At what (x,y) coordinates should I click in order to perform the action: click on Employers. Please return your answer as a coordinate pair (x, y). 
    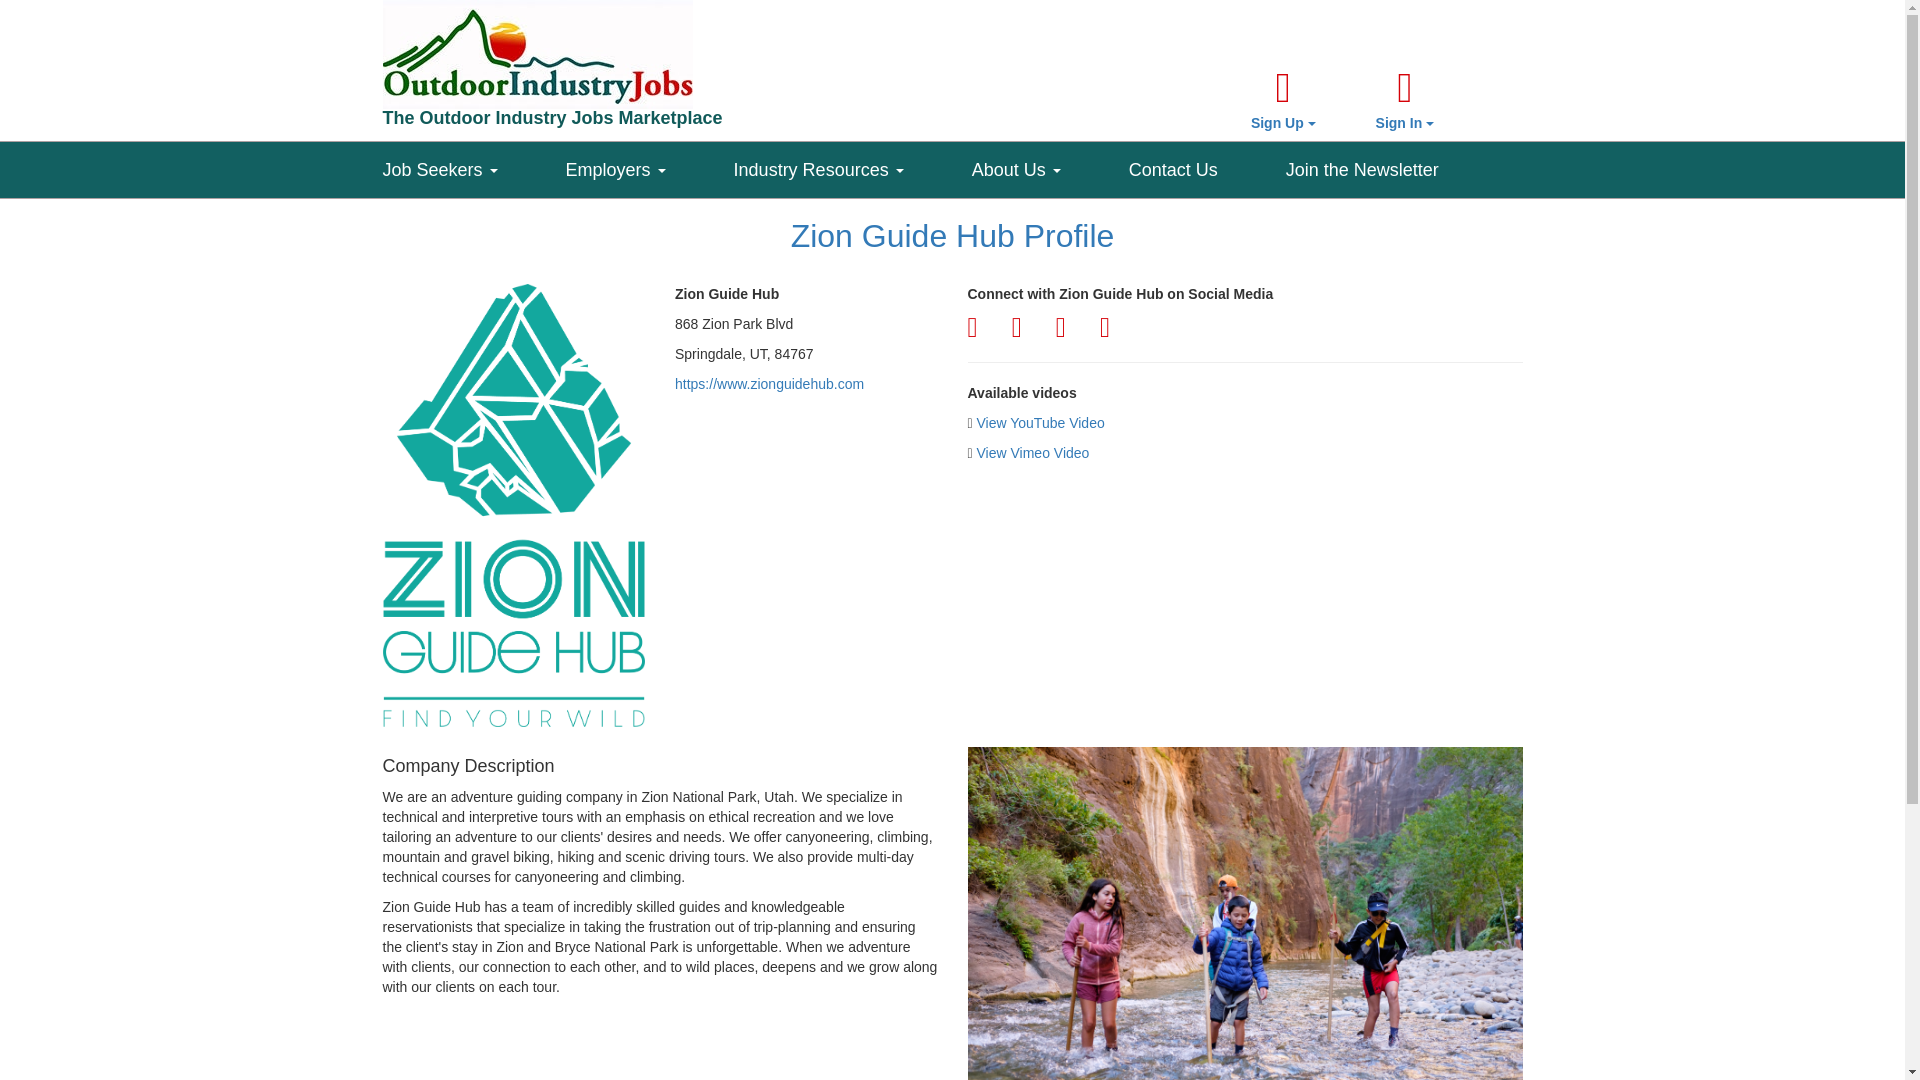
    Looking at the image, I should click on (650, 165).